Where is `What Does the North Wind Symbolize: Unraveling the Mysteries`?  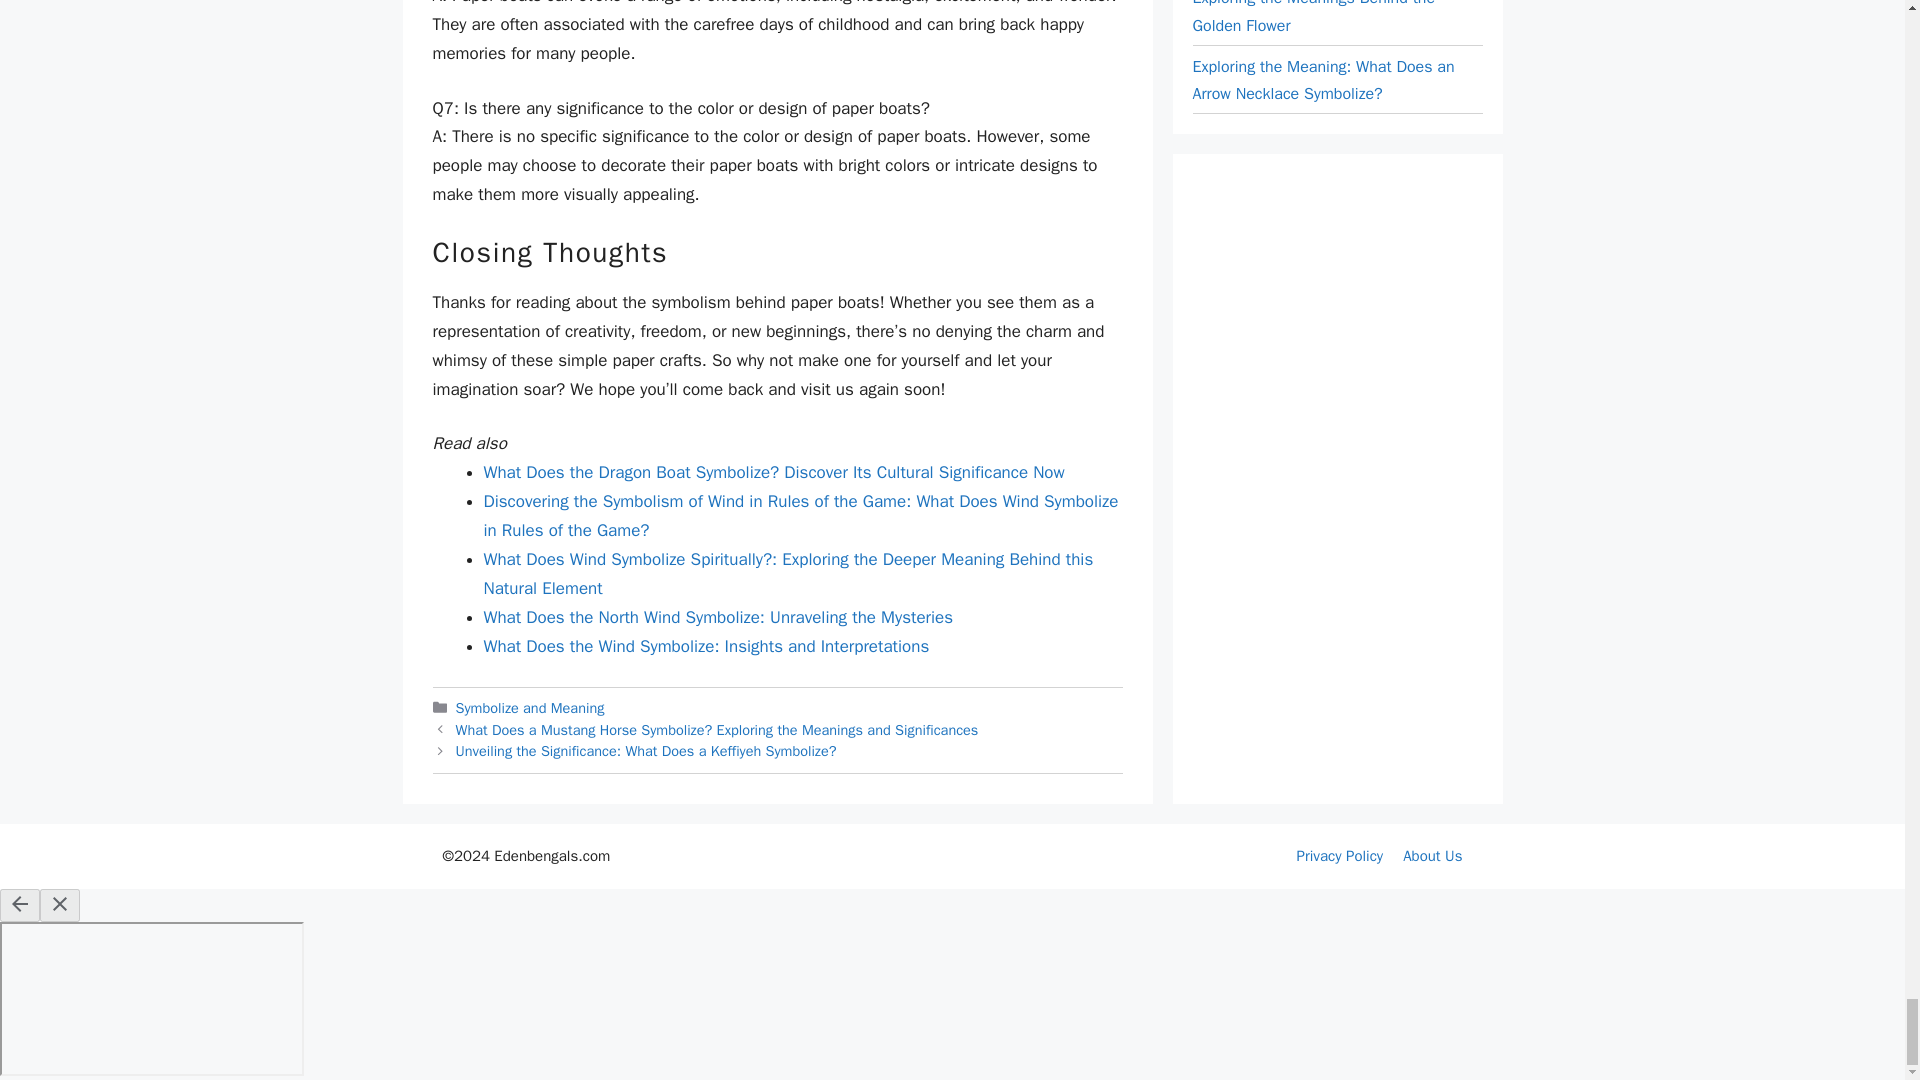
What Does the North Wind Symbolize: Unraveling the Mysteries is located at coordinates (718, 616).